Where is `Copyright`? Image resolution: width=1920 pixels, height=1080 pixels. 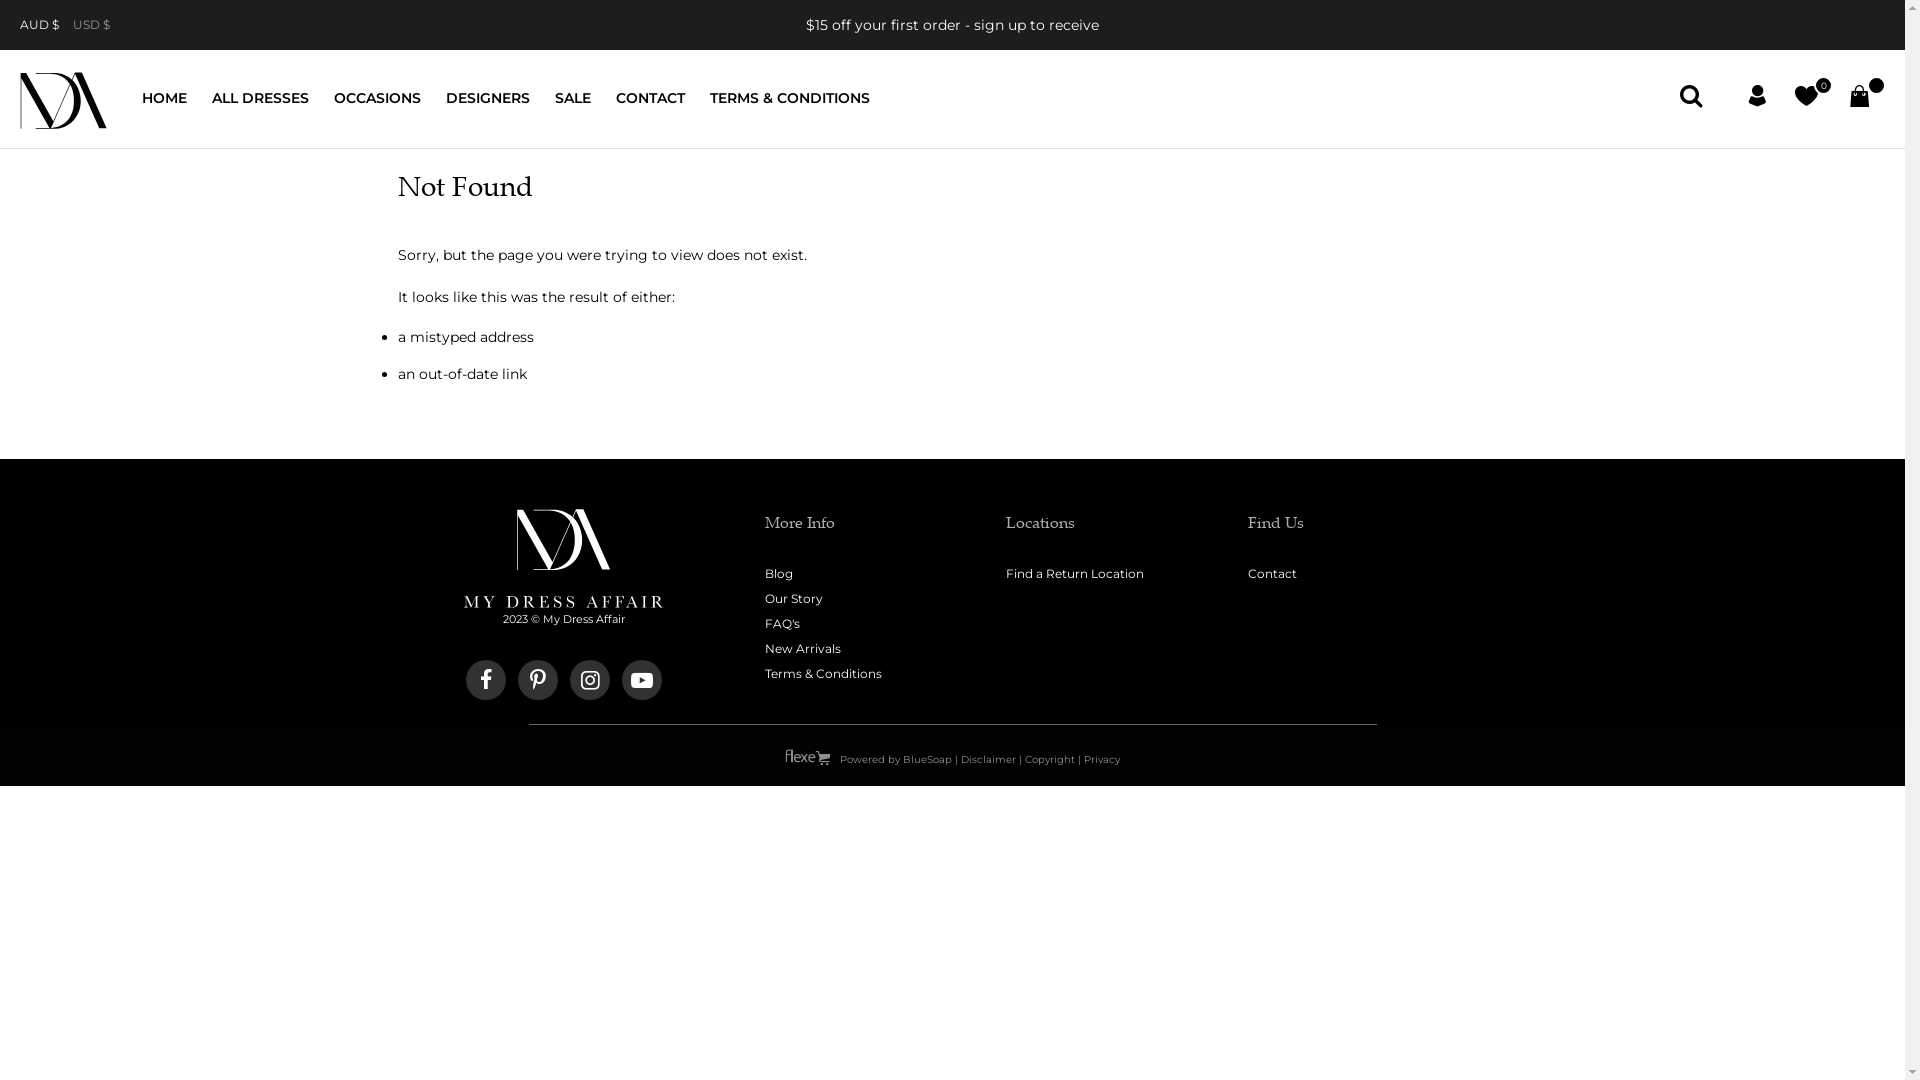
Copyright is located at coordinates (1049, 760).